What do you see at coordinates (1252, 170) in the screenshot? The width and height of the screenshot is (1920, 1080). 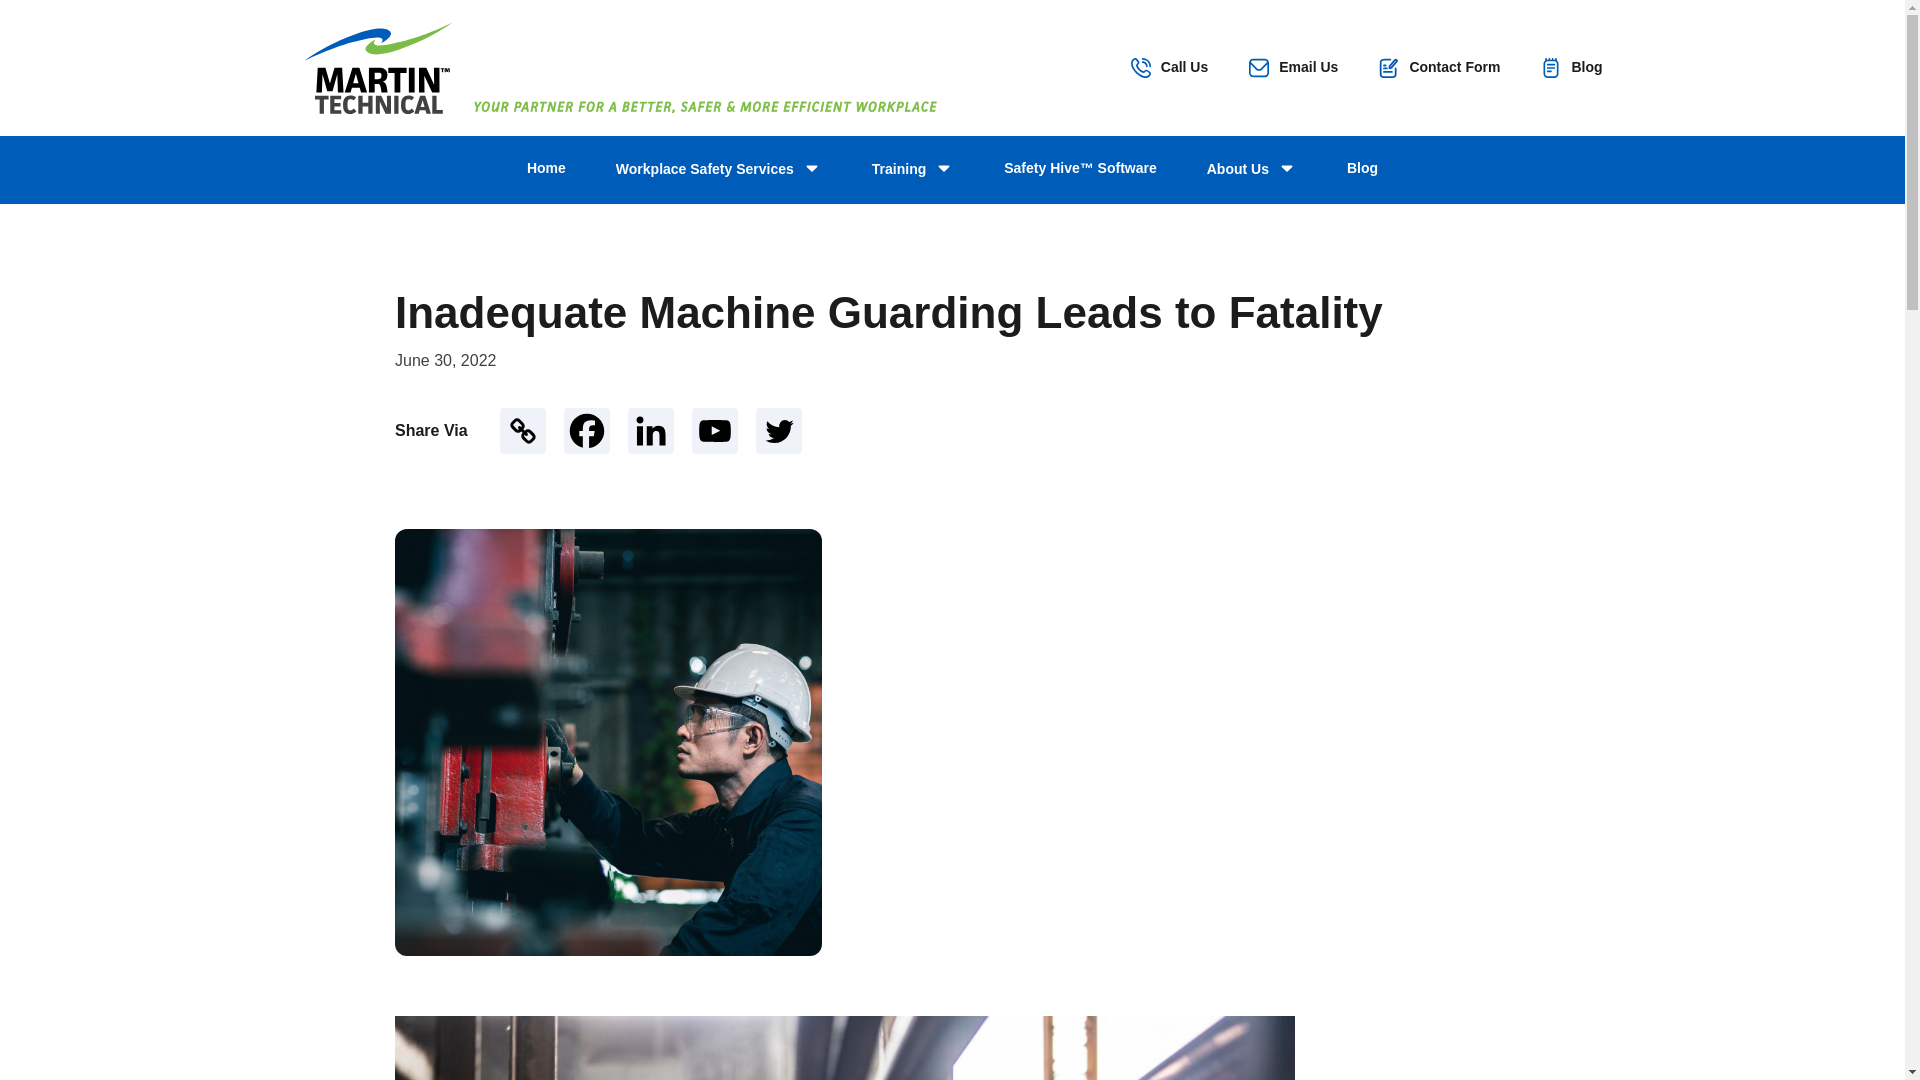 I see `About Us` at bounding box center [1252, 170].